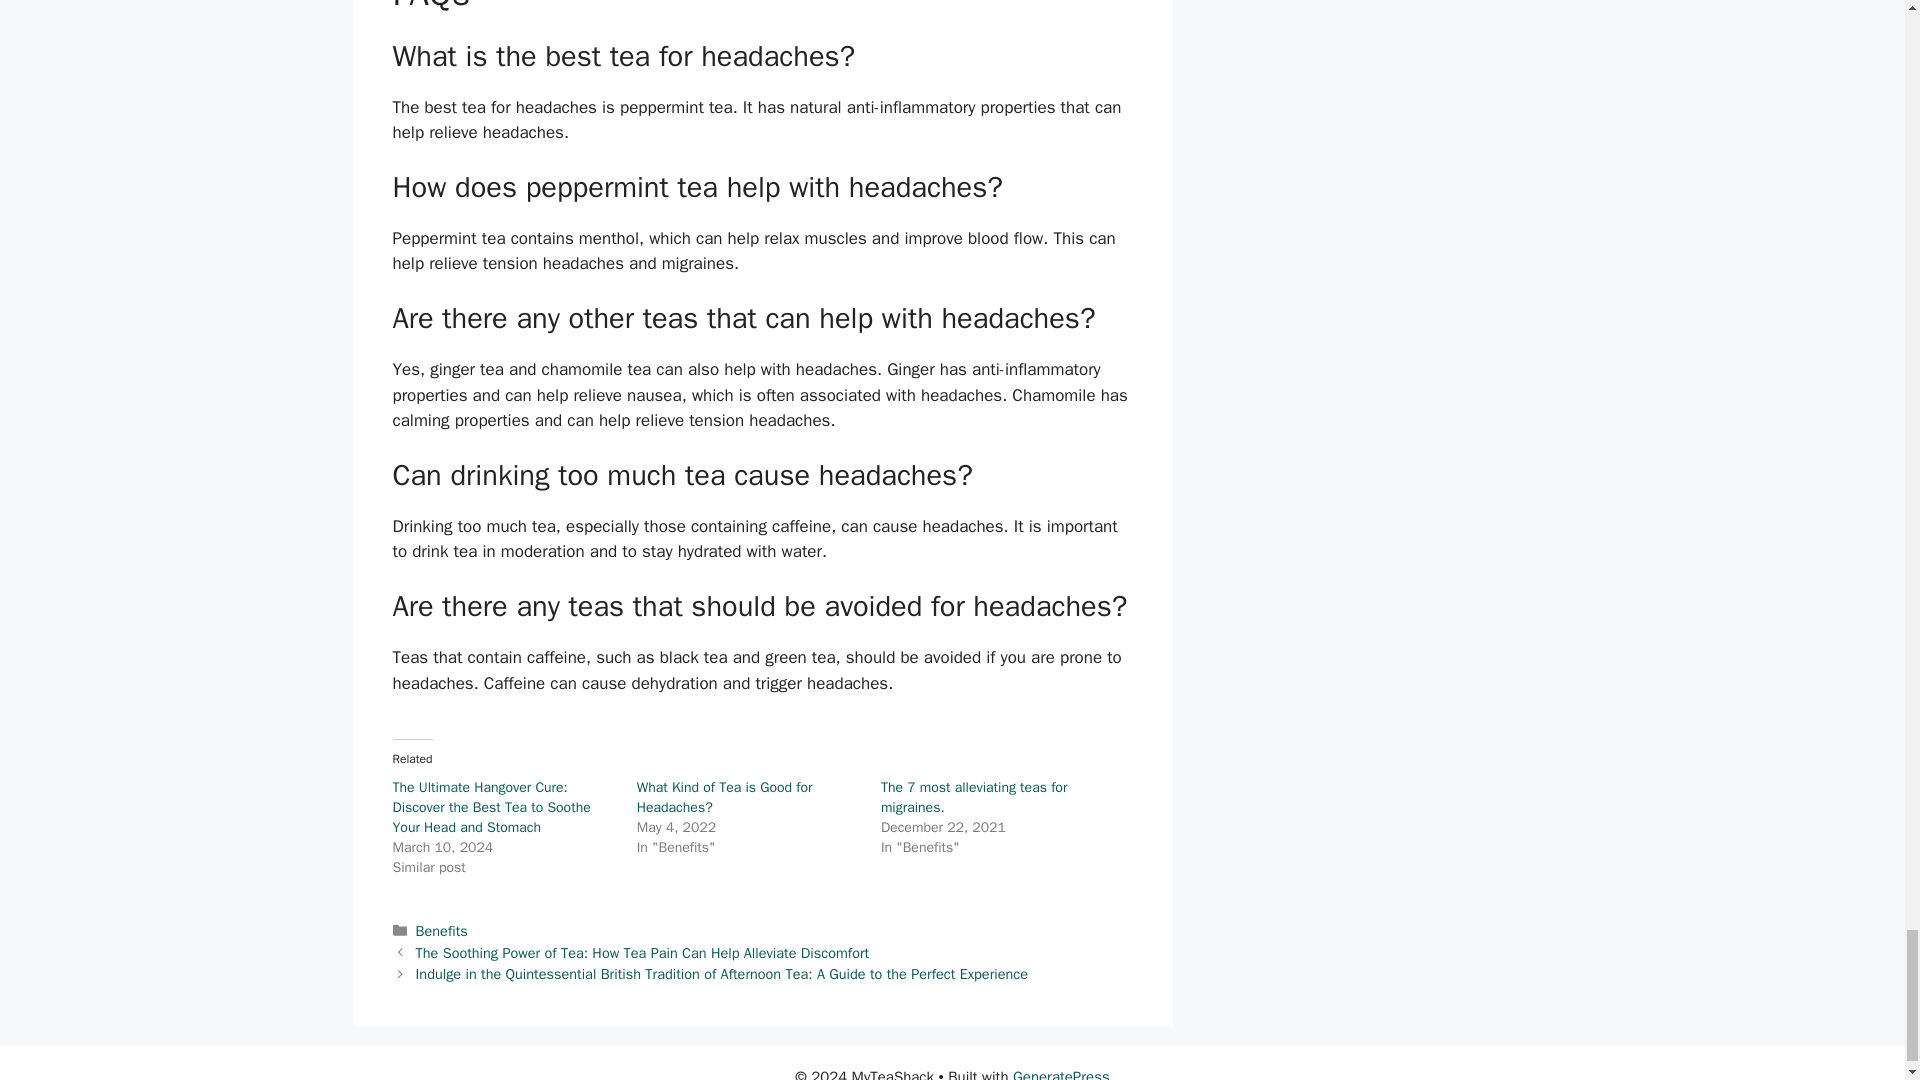  I want to click on The 7 most alleviating teas for migraines., so click(974, 797).